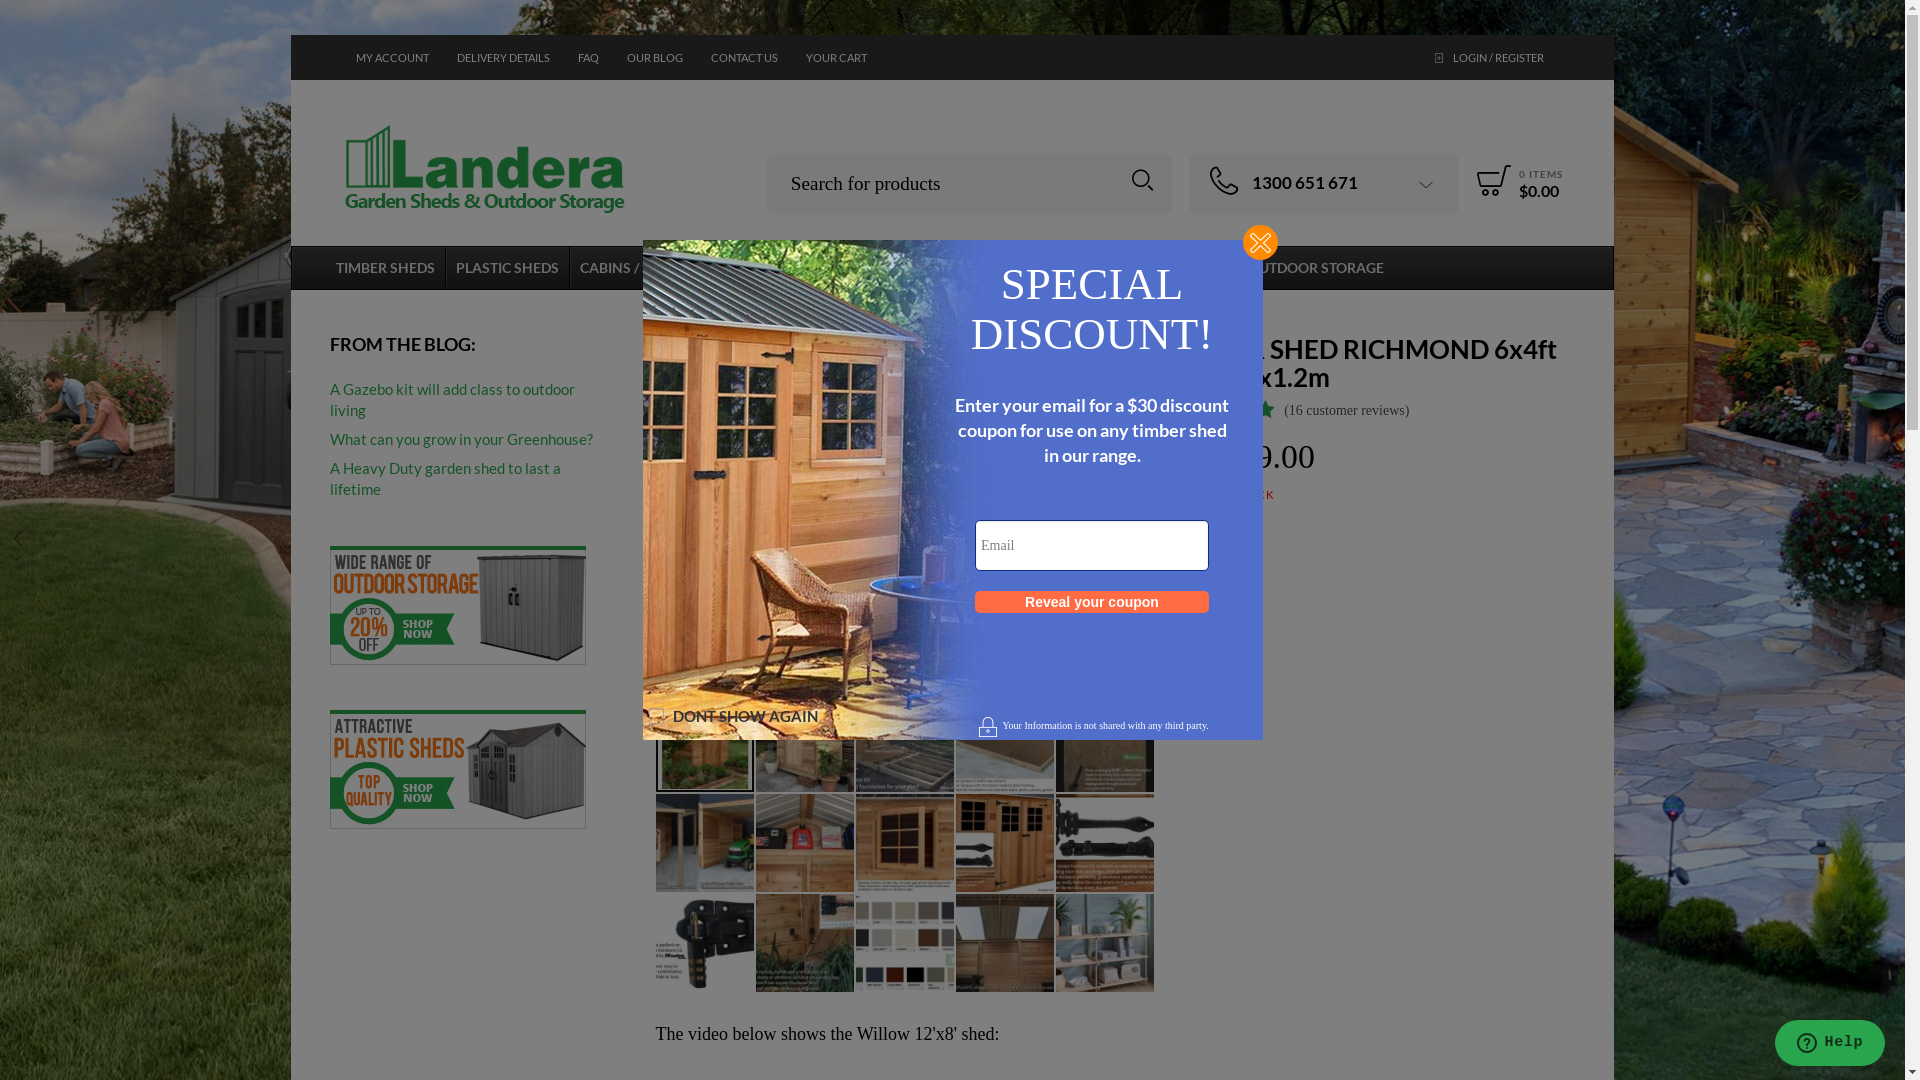 This screenshot has width=1920, height=1080. Describe the element at coordinates (507, 268) in the screenshot. I see `PLASTIC SHEDS` at that location.